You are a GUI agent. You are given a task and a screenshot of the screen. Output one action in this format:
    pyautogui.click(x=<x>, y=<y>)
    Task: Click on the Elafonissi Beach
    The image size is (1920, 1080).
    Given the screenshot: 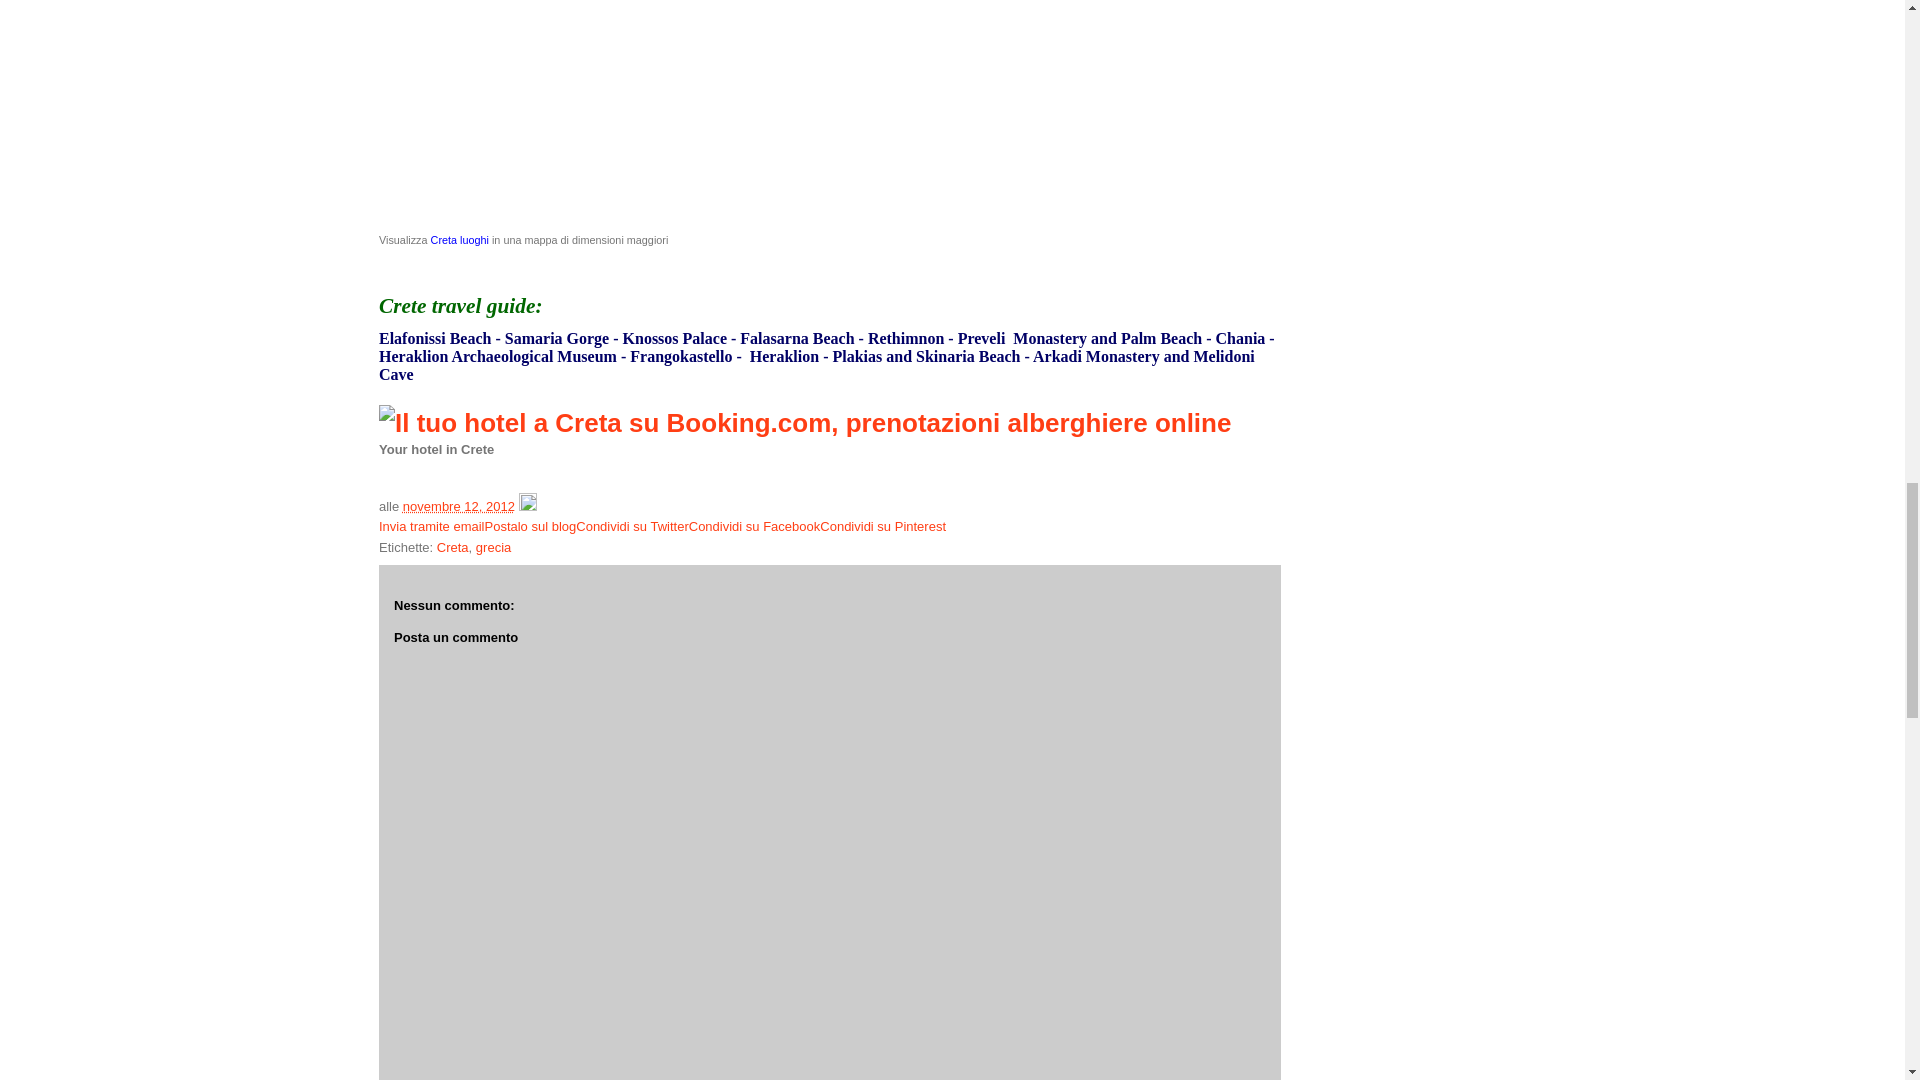 What is the action you would take?
    pyautogui.click(x=434, y=338)
    